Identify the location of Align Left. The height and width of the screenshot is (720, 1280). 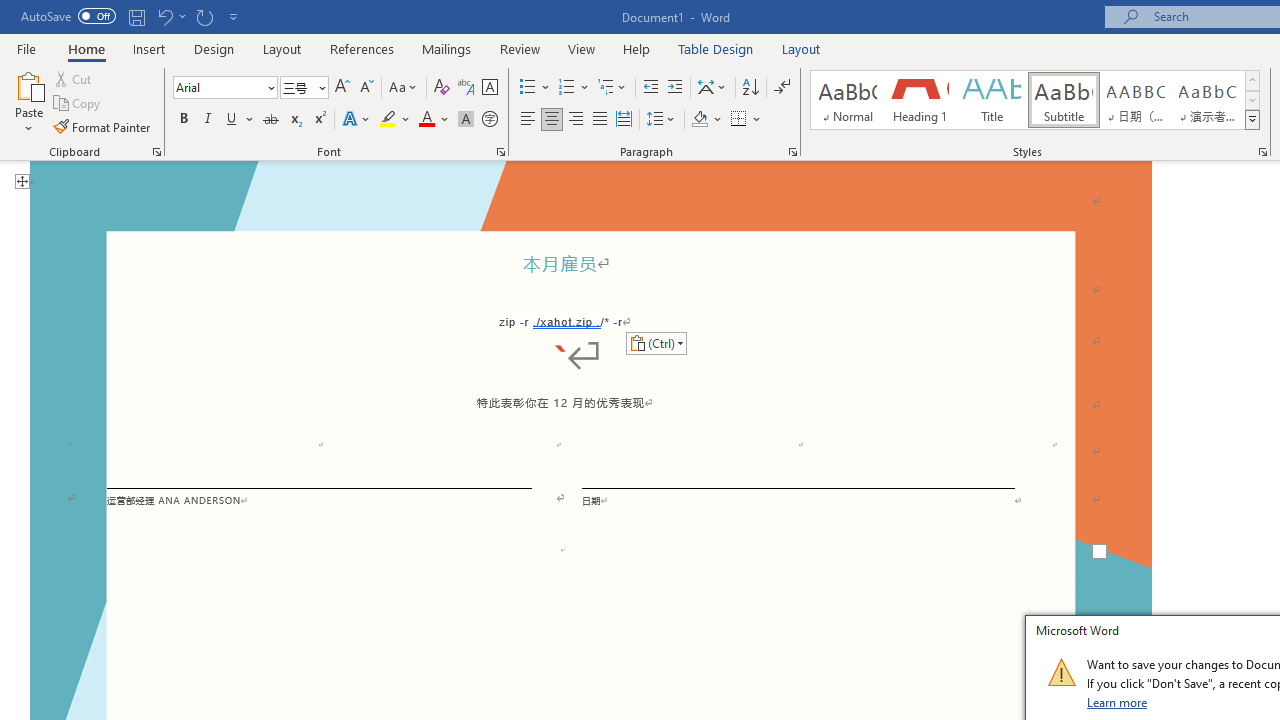
(528, 120).